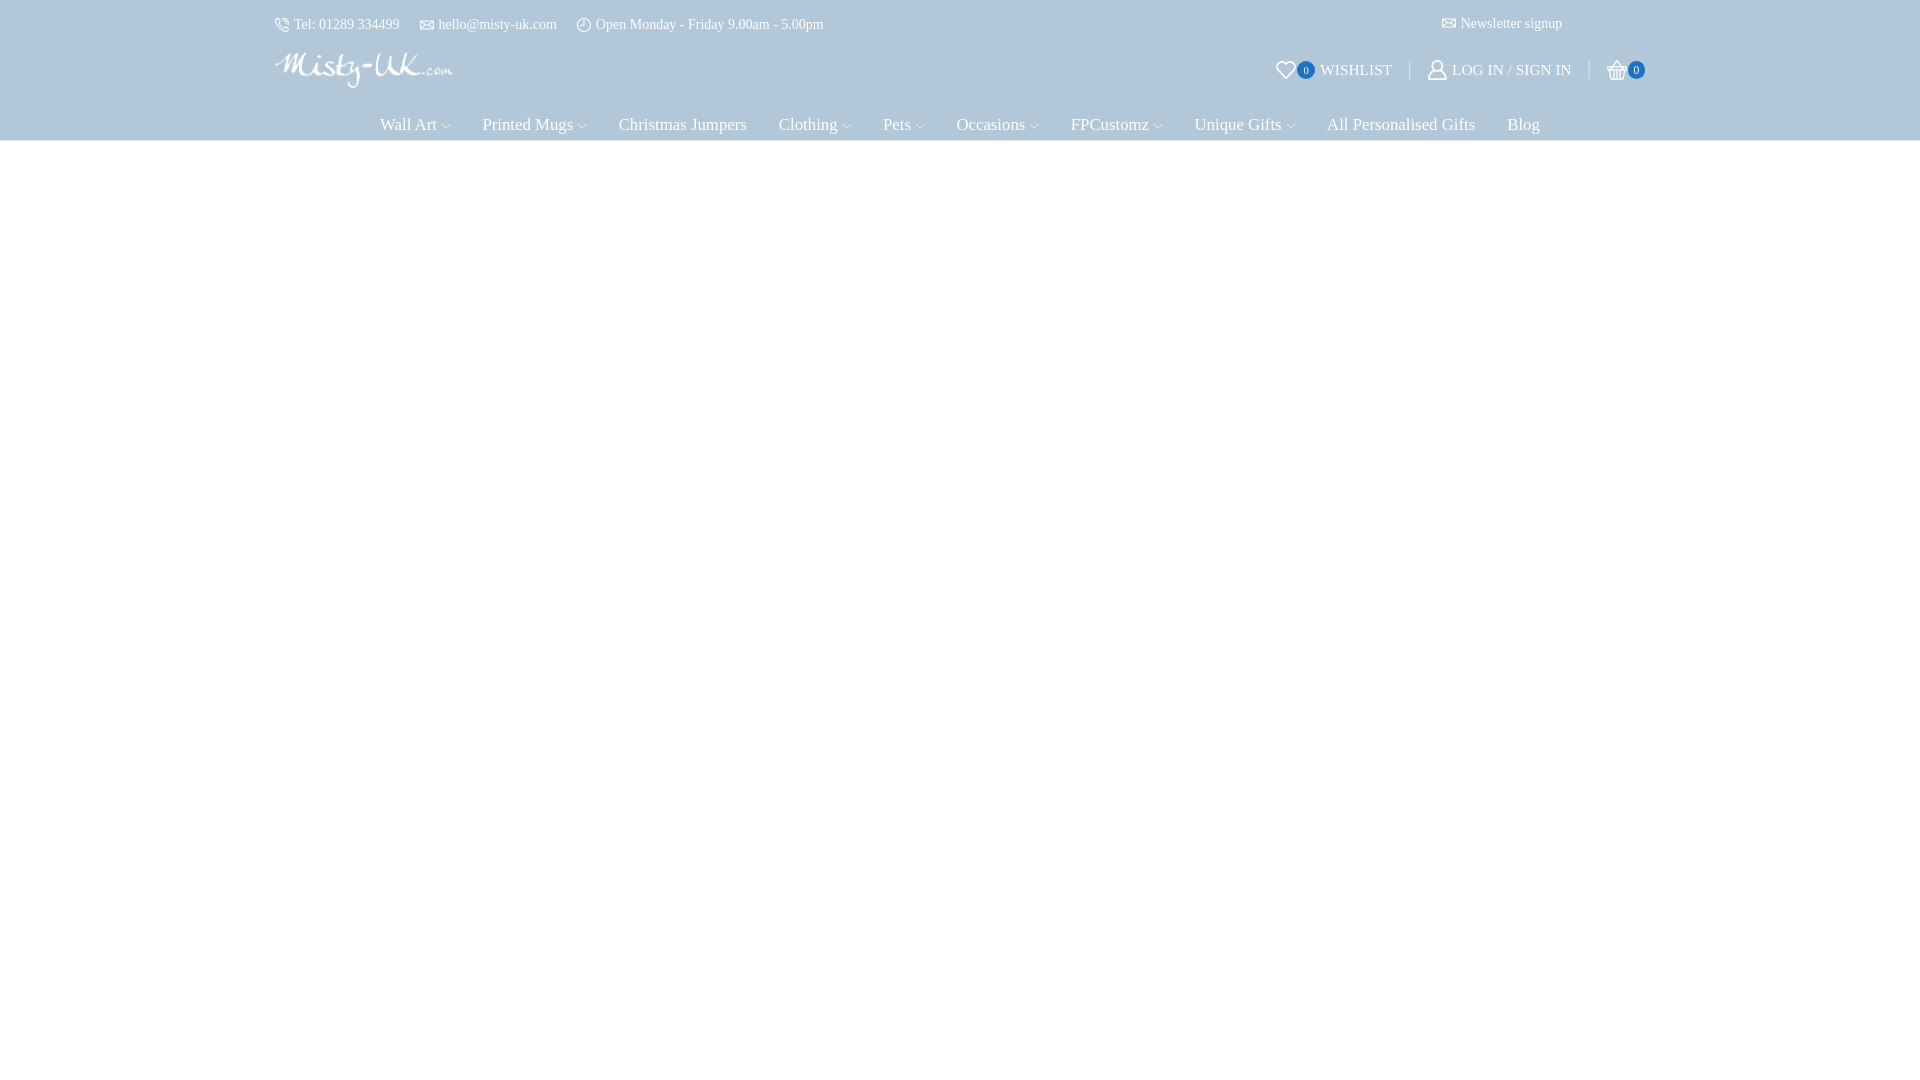 The image size is (1920, 1080). What do you see at coordinates (534, 120) in the screenshot?
I see `Occasions` at bounding box center [534, 120].